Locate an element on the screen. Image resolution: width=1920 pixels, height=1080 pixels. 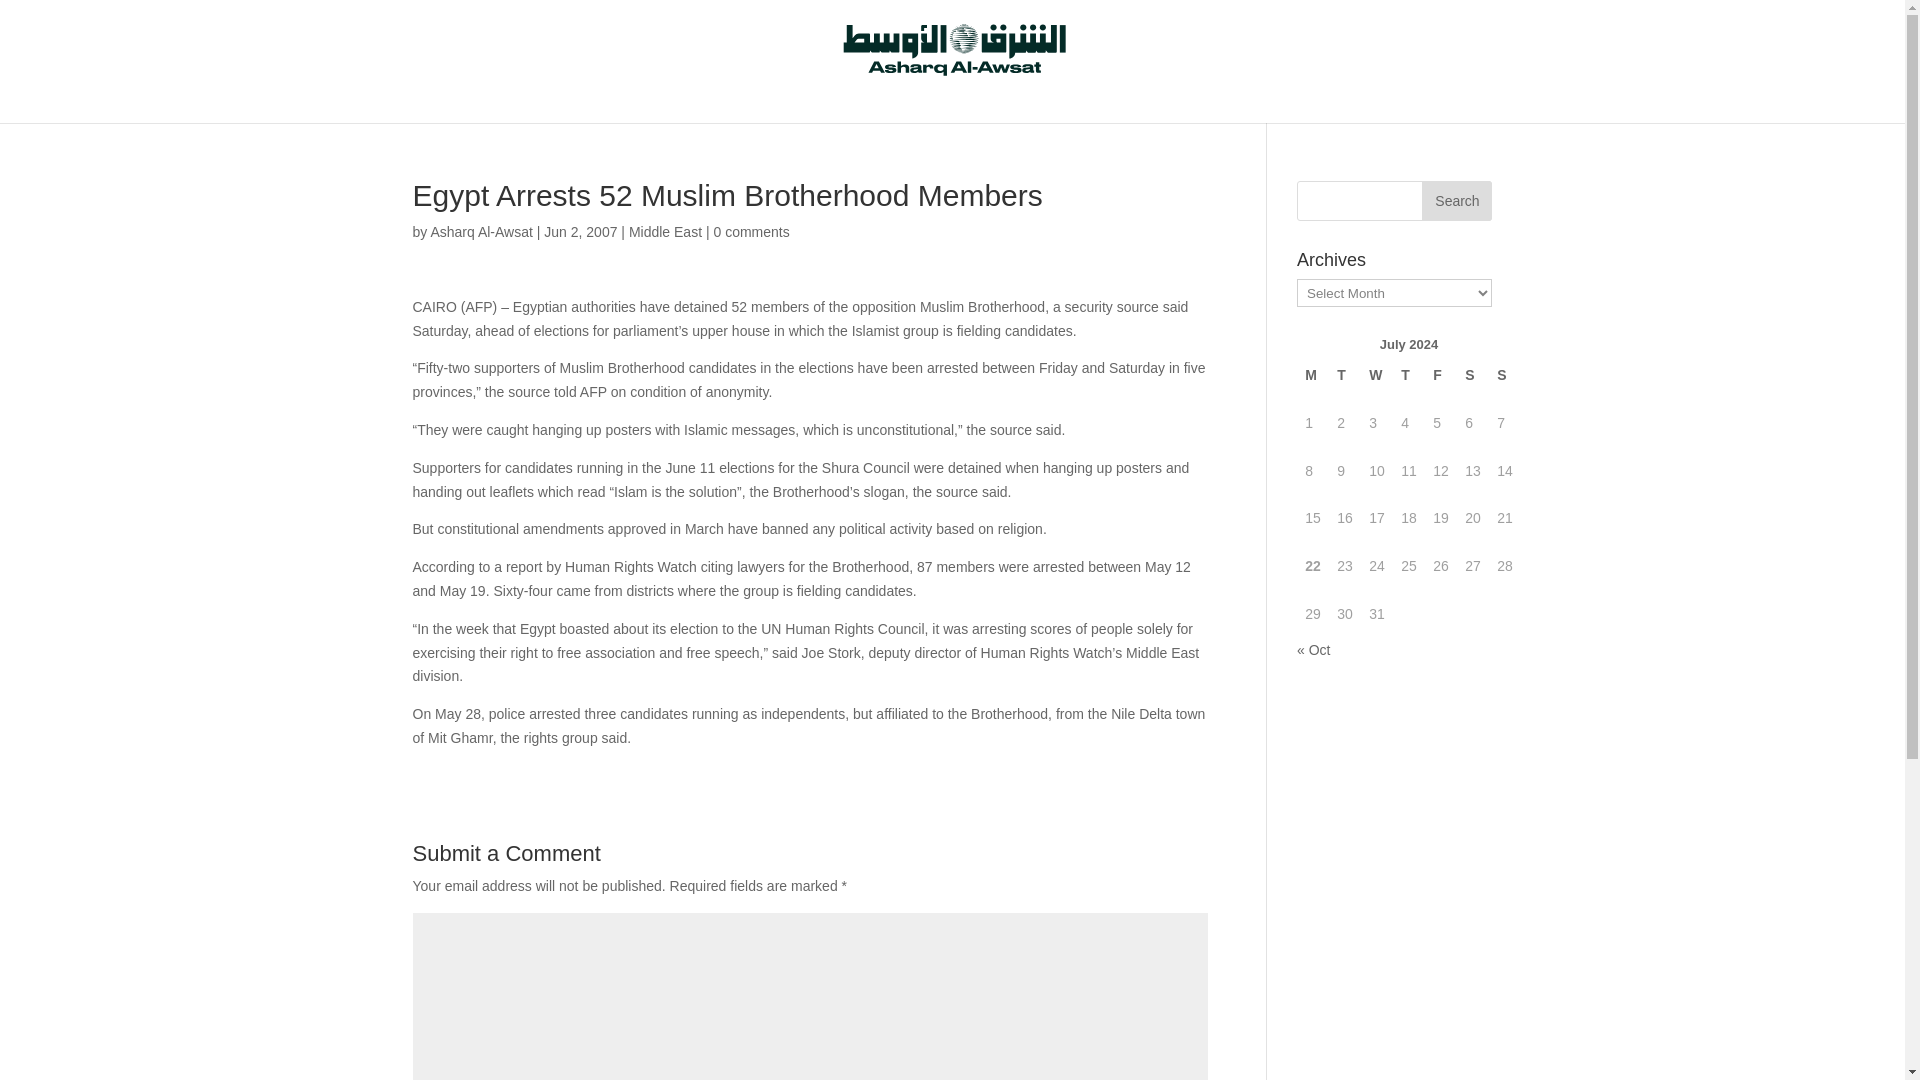
Wednesday is located at coordinates (1377, 376).